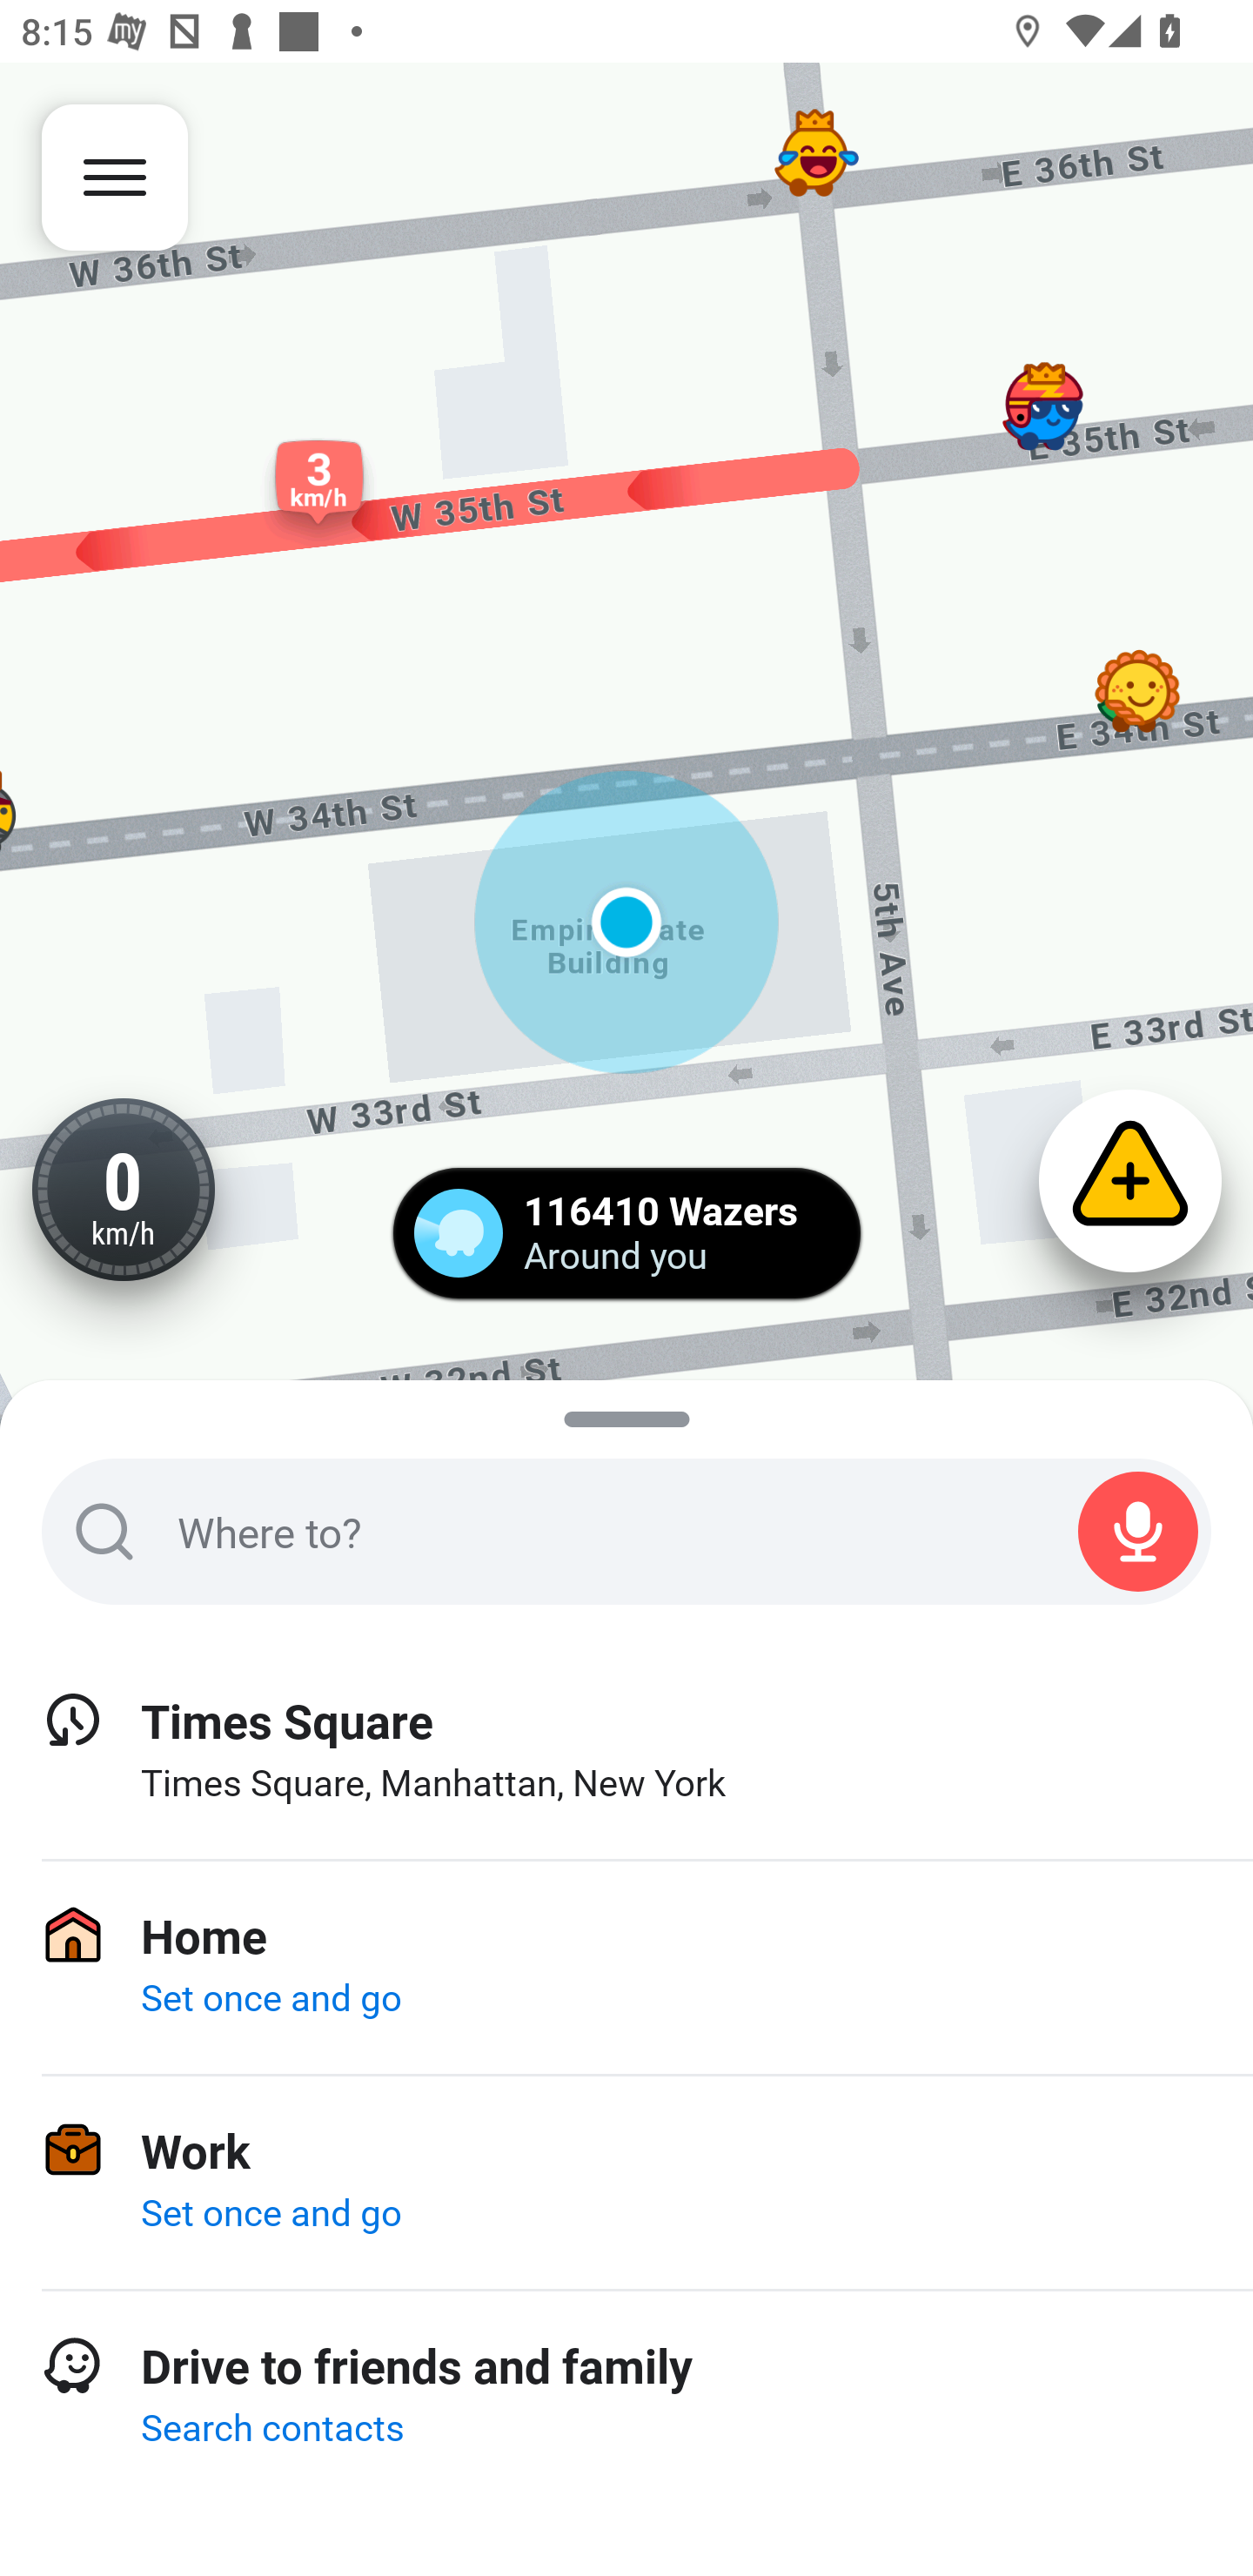 The width and height of the screenshot is (1253, 2576). Describe the element at coordinates (626, 1532) in the screenshot. I see `START_STATE_SEARCH_FIELD Where to?` at that location.